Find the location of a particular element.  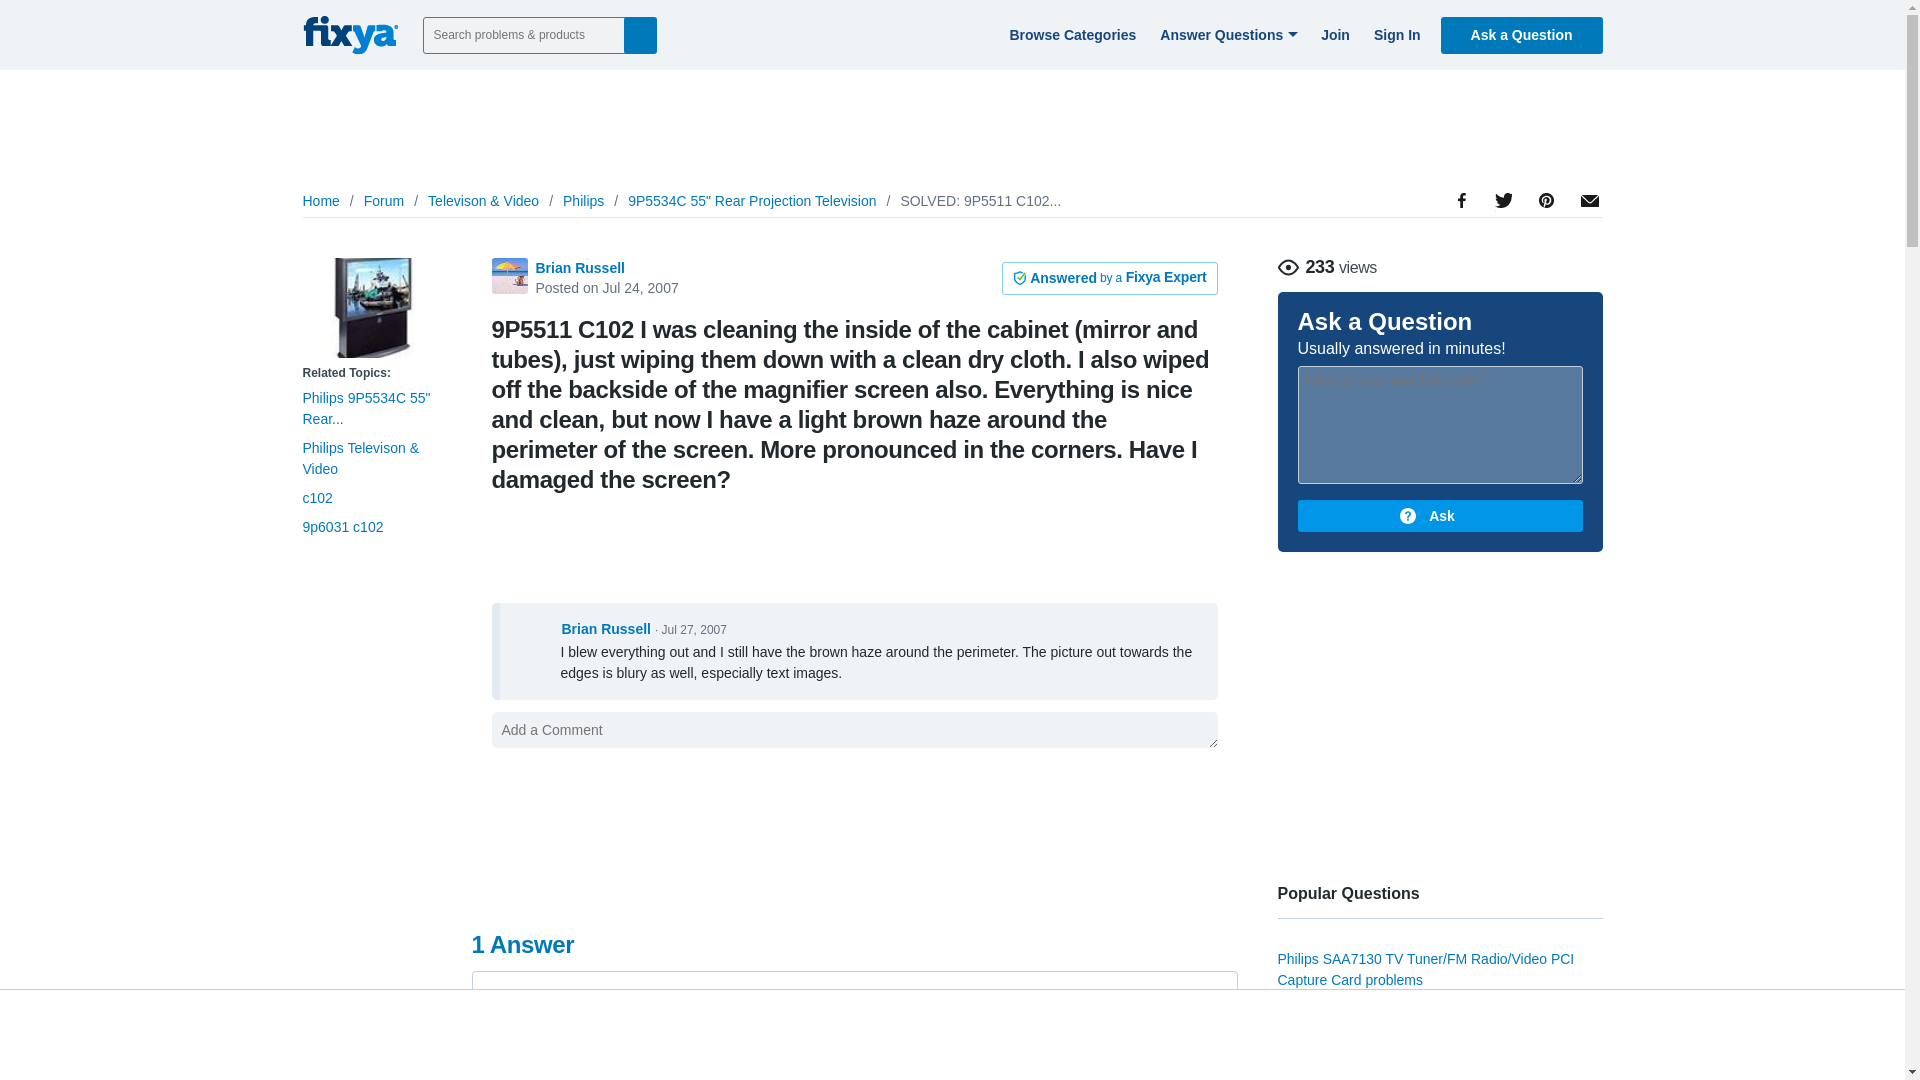

Share by Email is located at coordinates (1586, 233).